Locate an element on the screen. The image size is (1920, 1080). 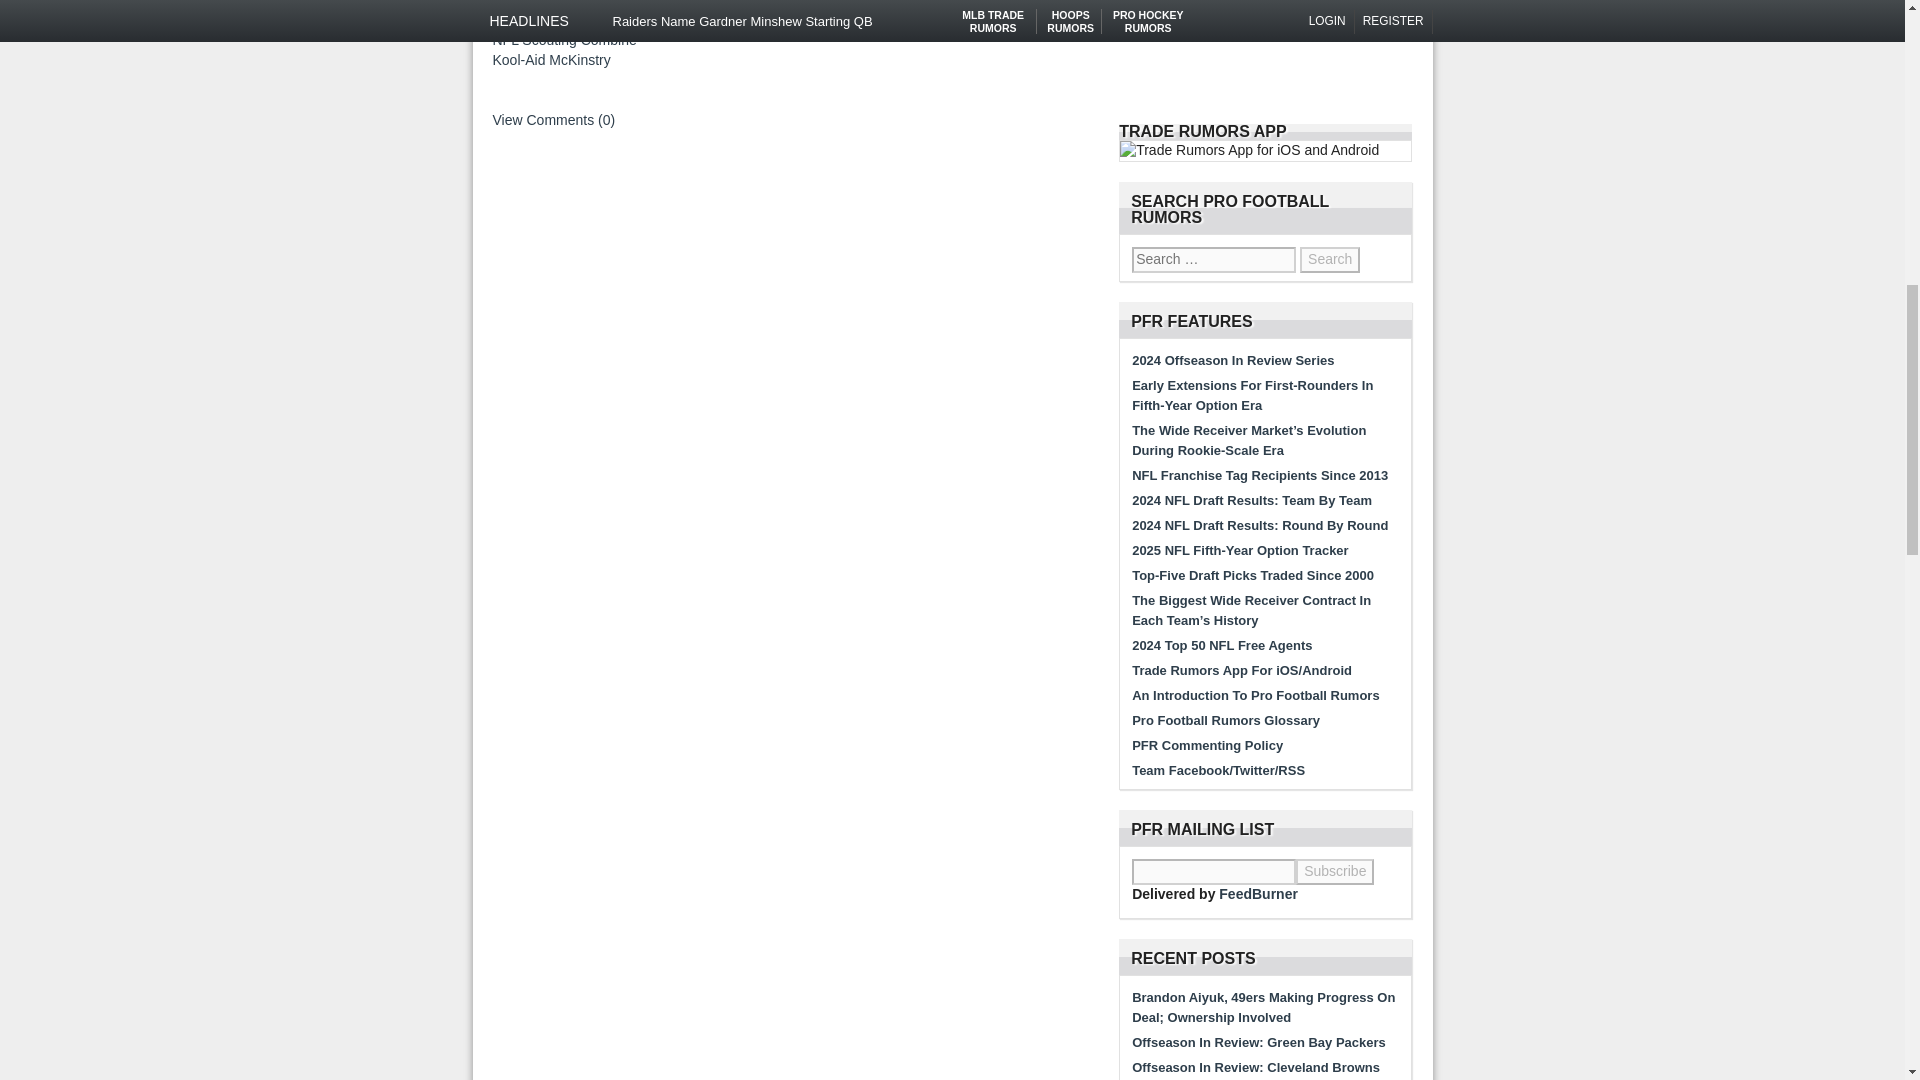
View all posts in NFL Scouting Combine is located at coordinates (563, 40).